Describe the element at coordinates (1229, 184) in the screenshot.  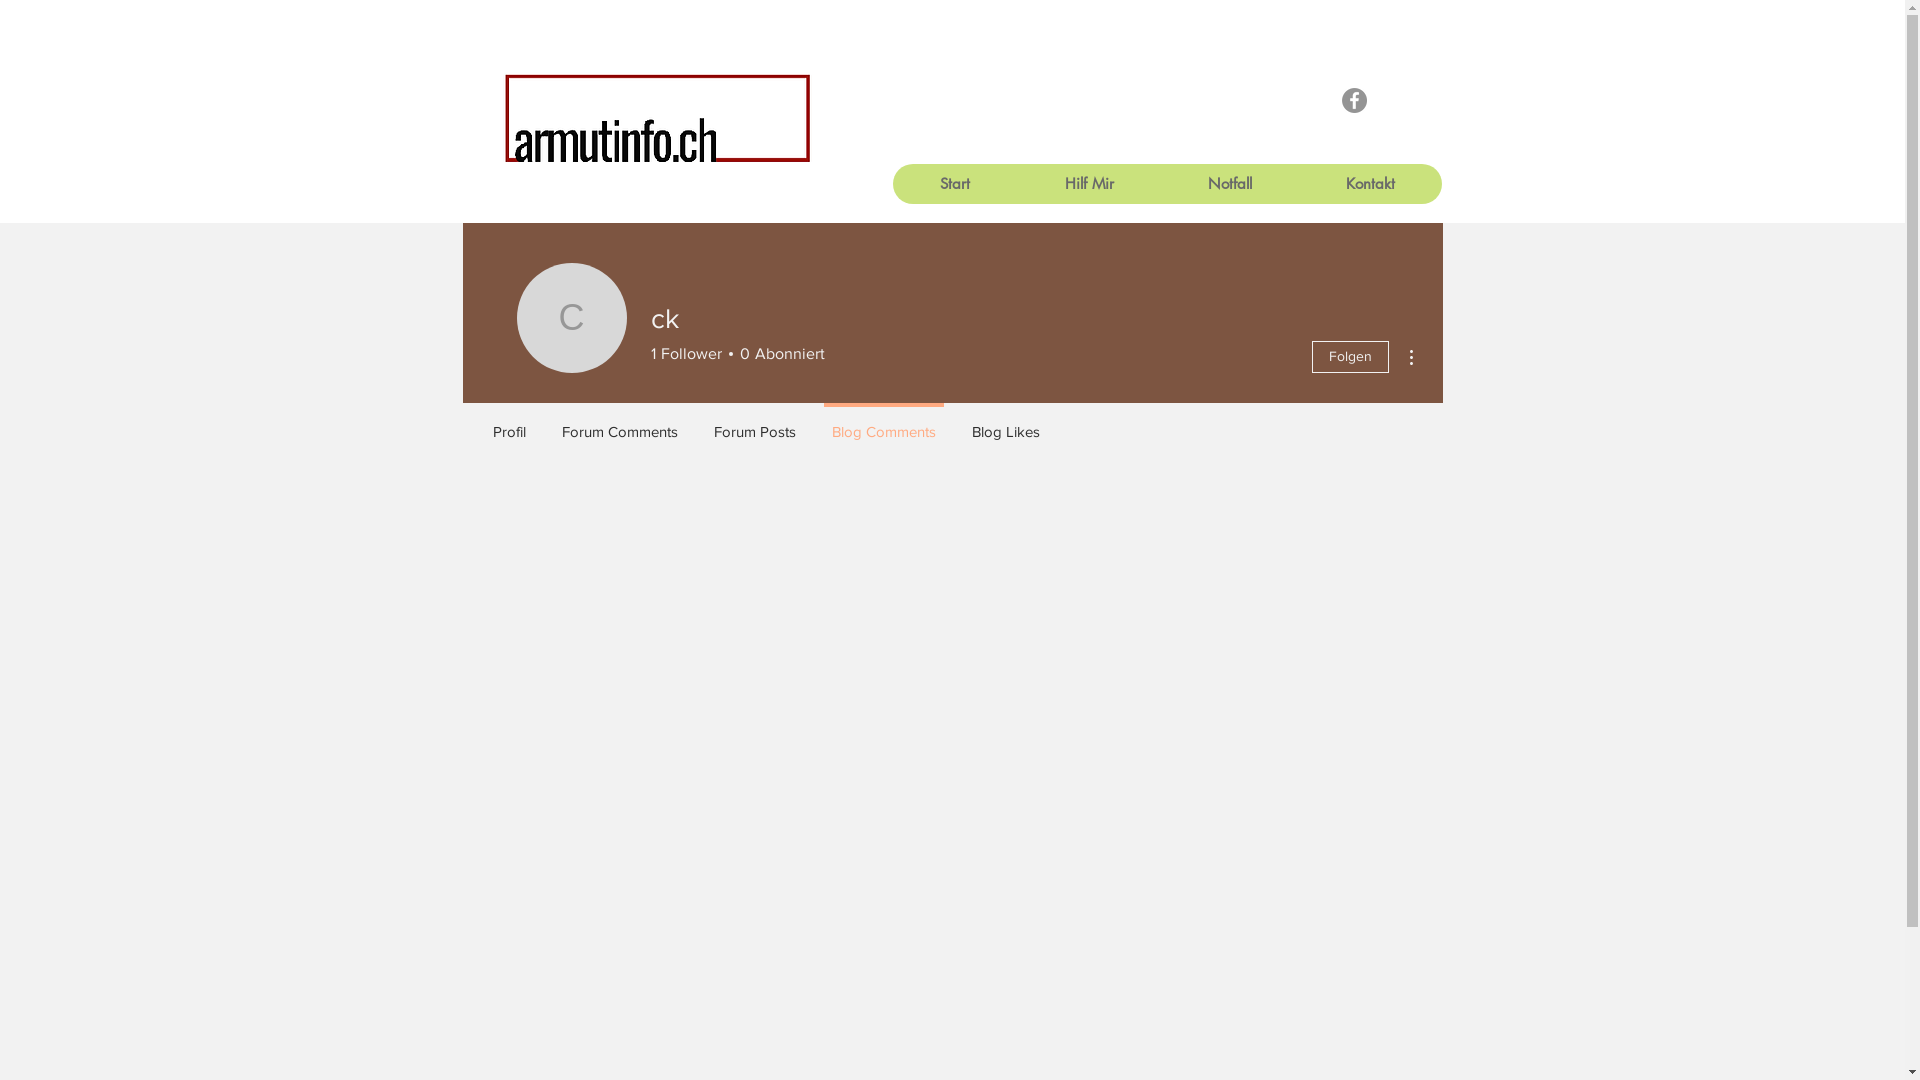
I see `Notfall` at that location.